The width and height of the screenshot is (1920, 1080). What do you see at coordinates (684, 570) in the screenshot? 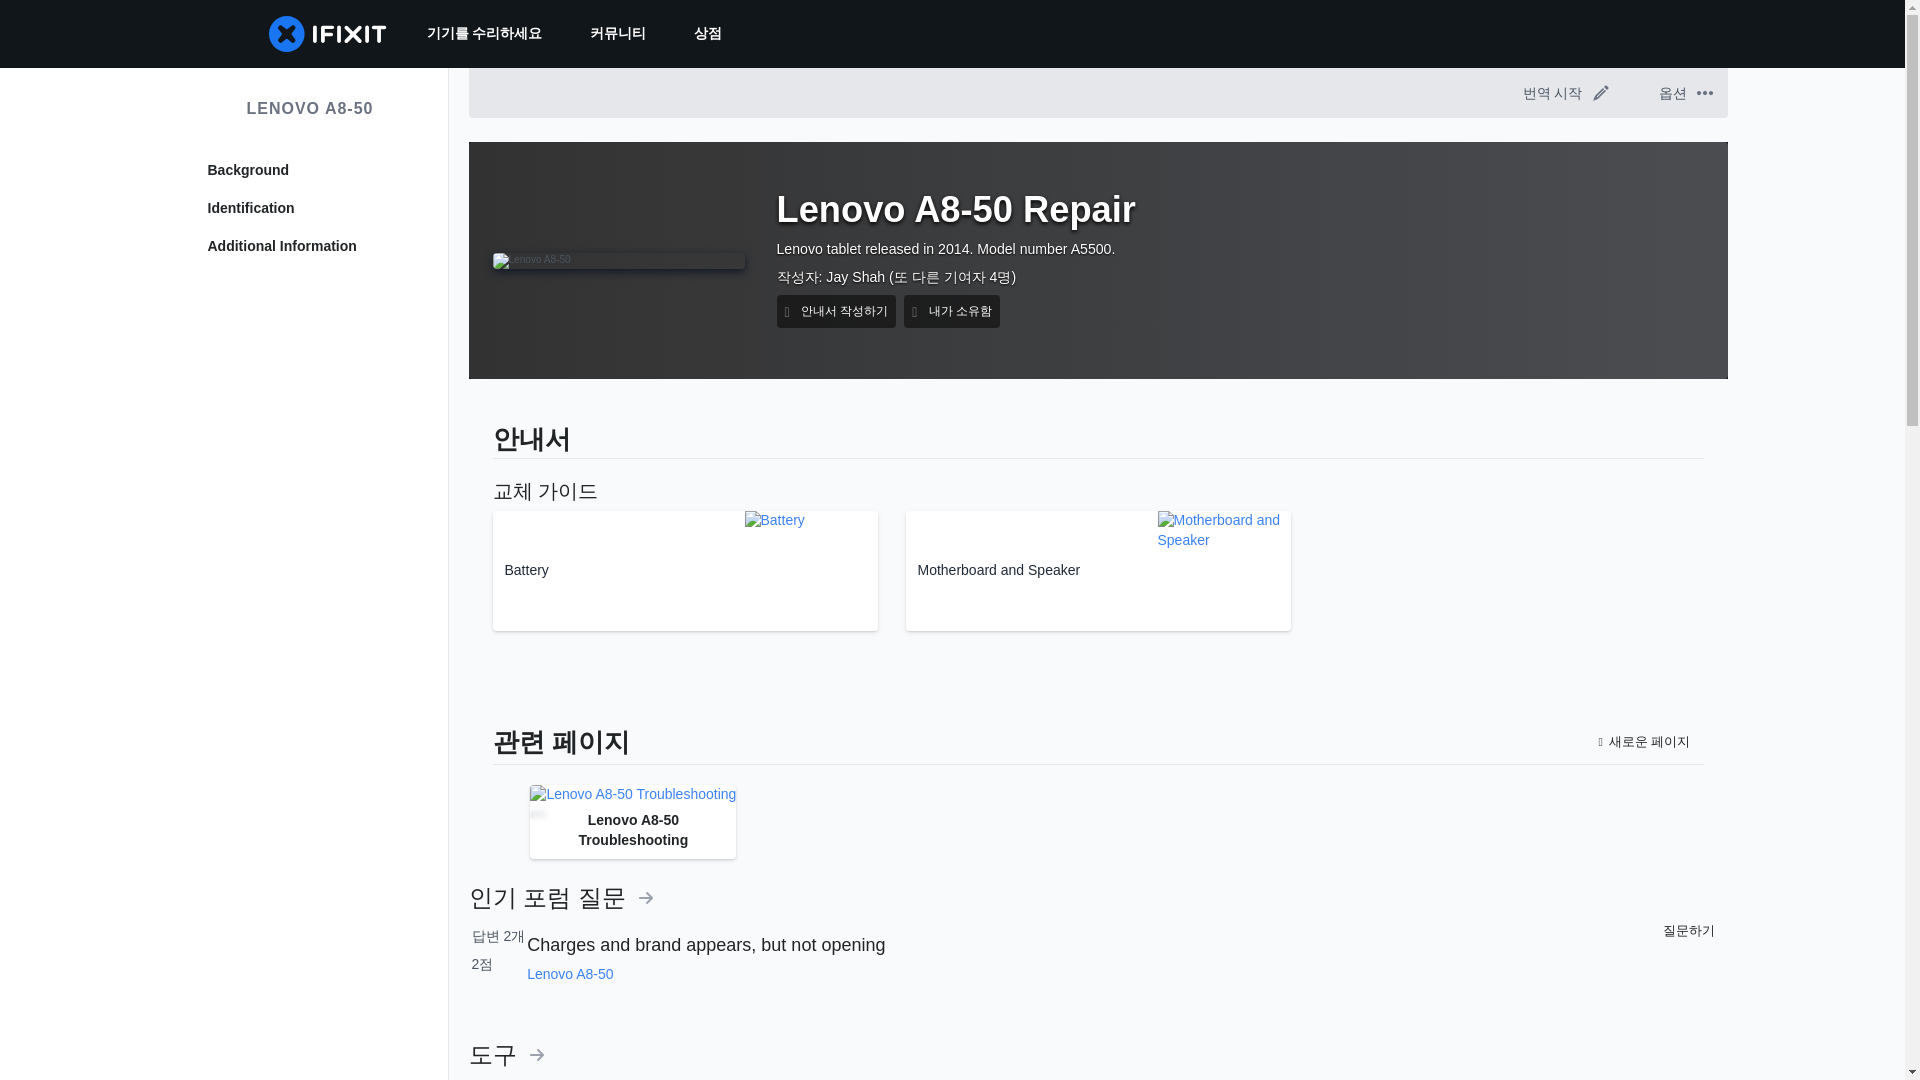
I see `Battery` at bounding box center [684, 570].